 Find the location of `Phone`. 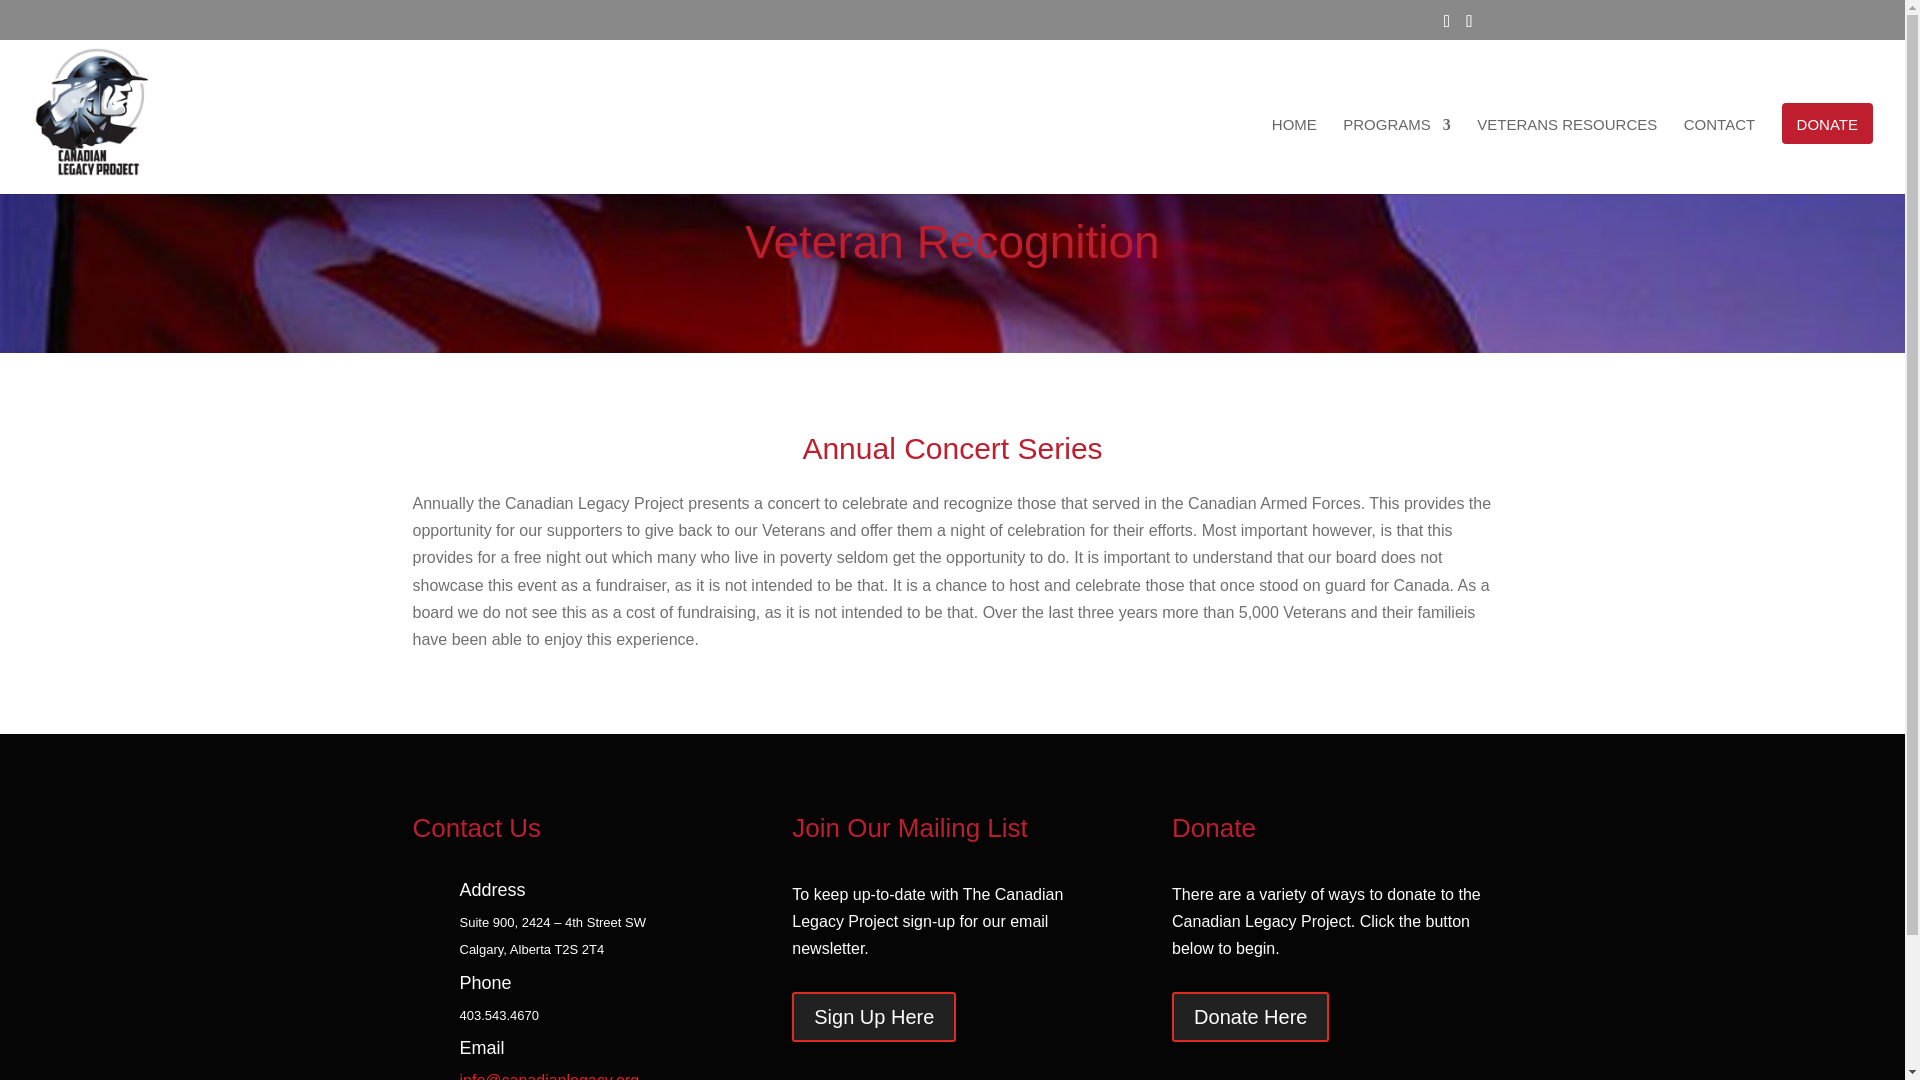

Phone is located at coordinates (486, 982).